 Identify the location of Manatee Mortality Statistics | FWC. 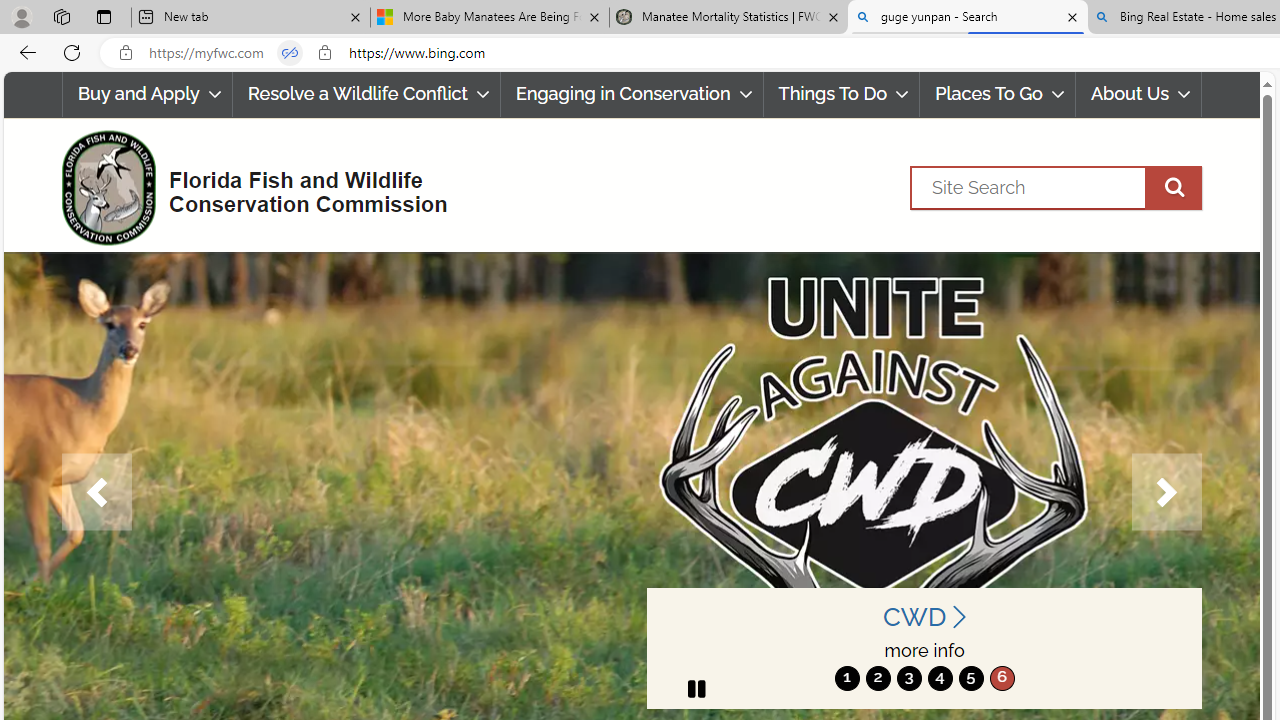
(729, 18).